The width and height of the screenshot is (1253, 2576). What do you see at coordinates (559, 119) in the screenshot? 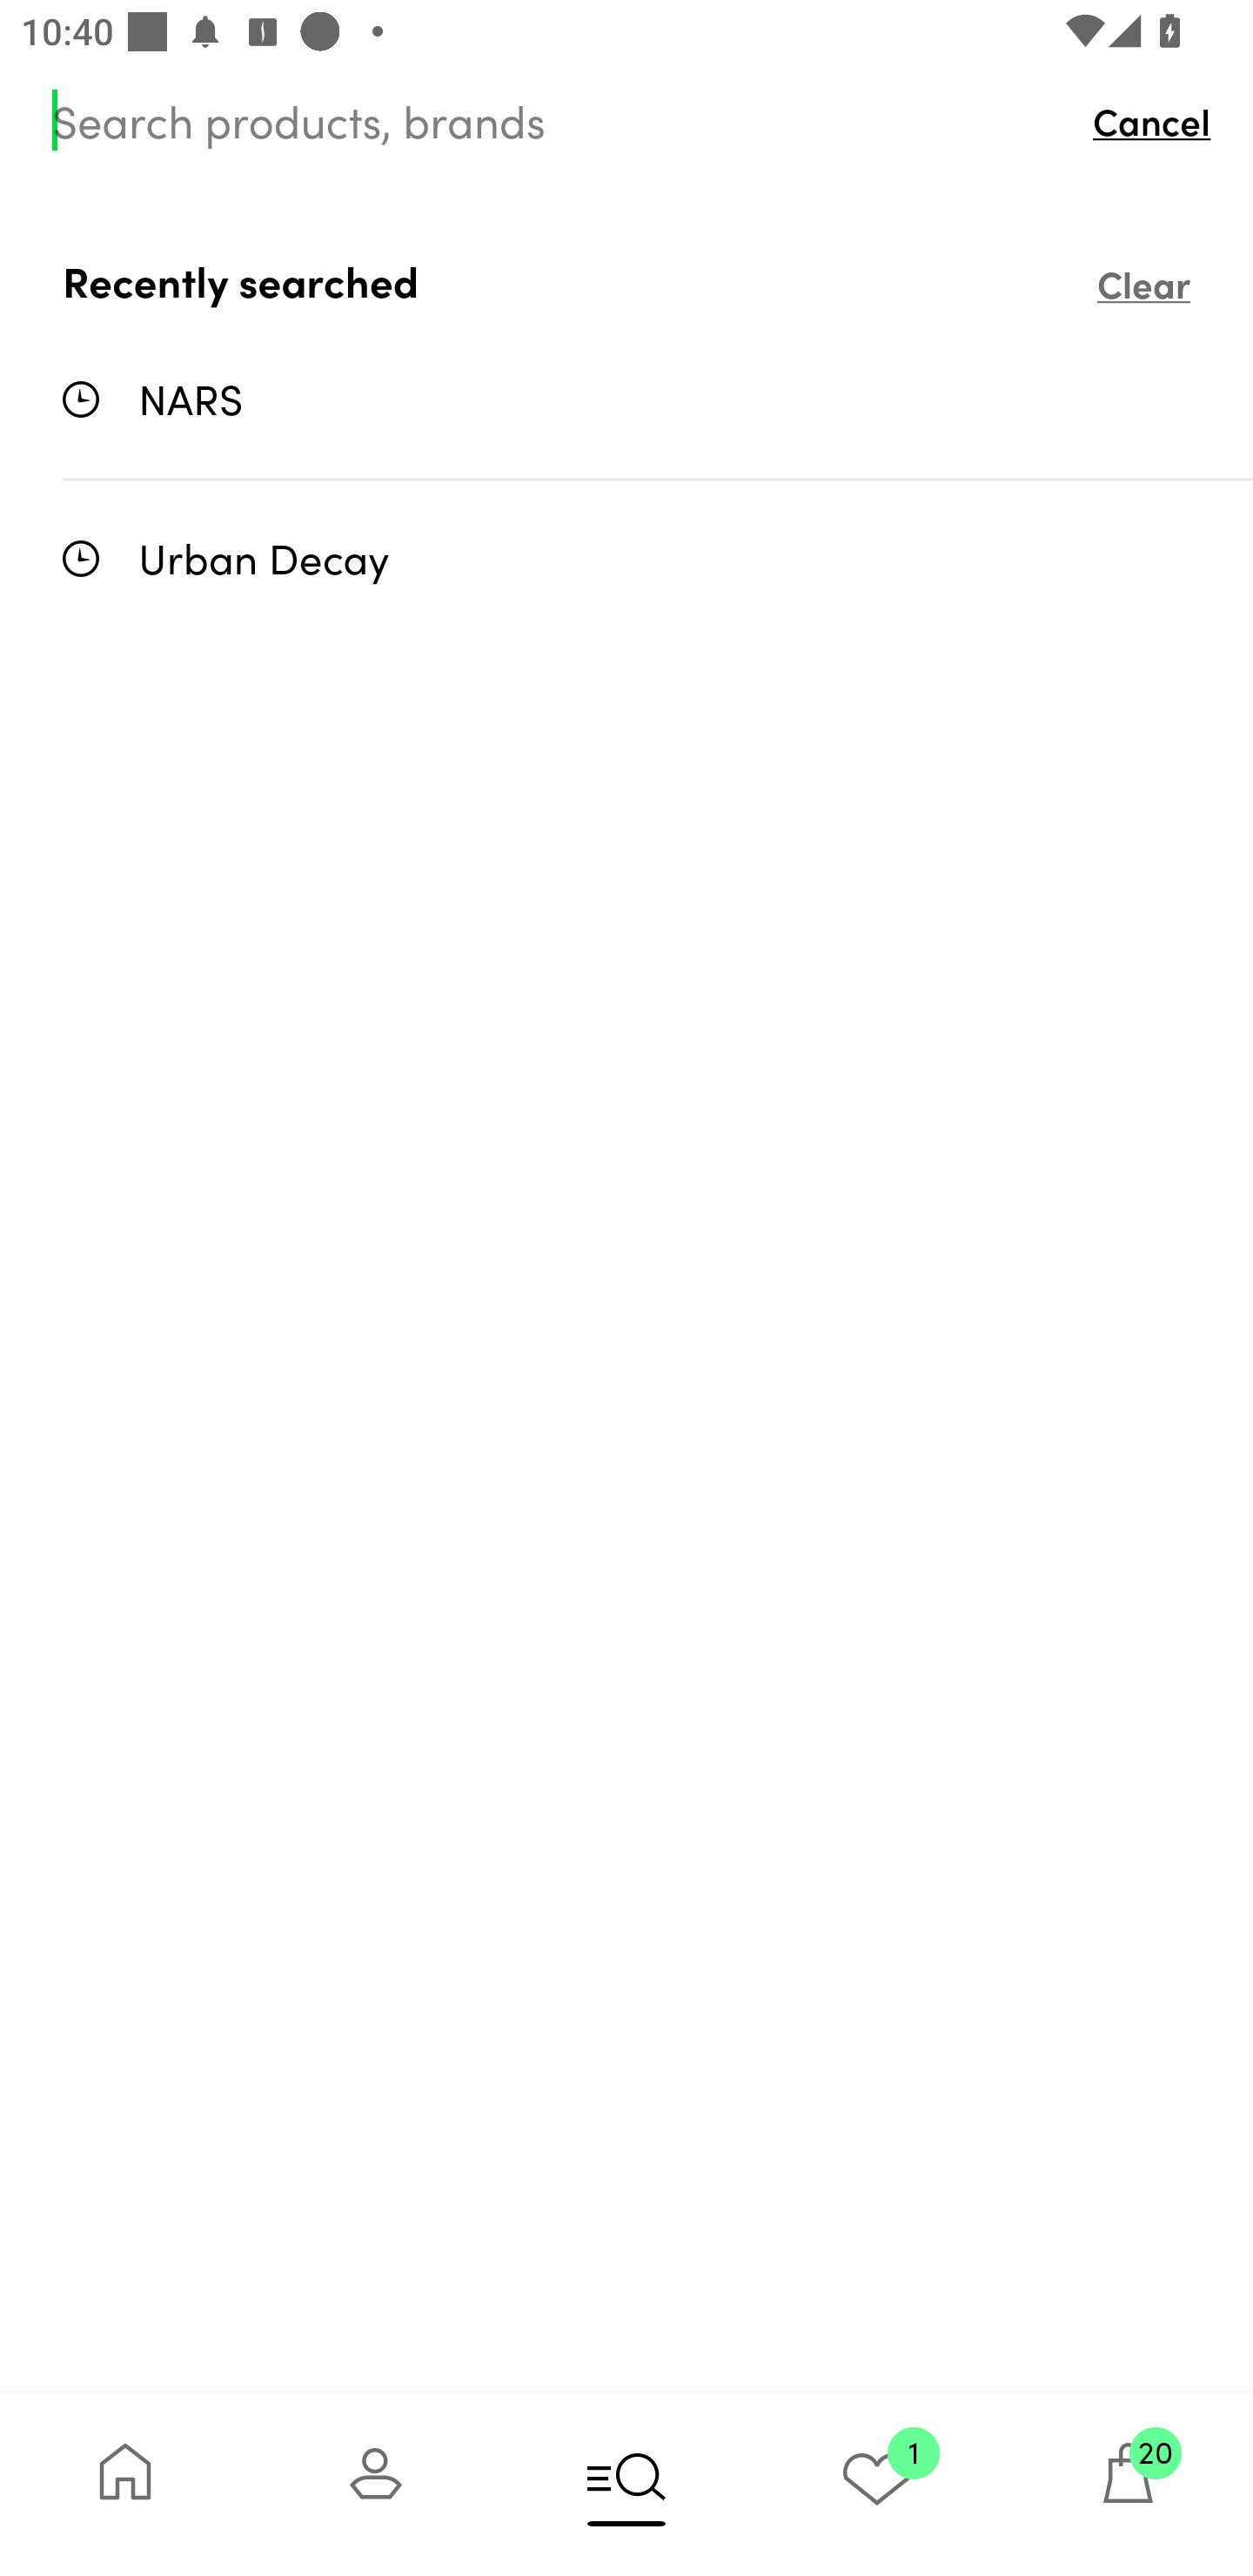
I see `Search products, brands` at bounding box center [559, 119].